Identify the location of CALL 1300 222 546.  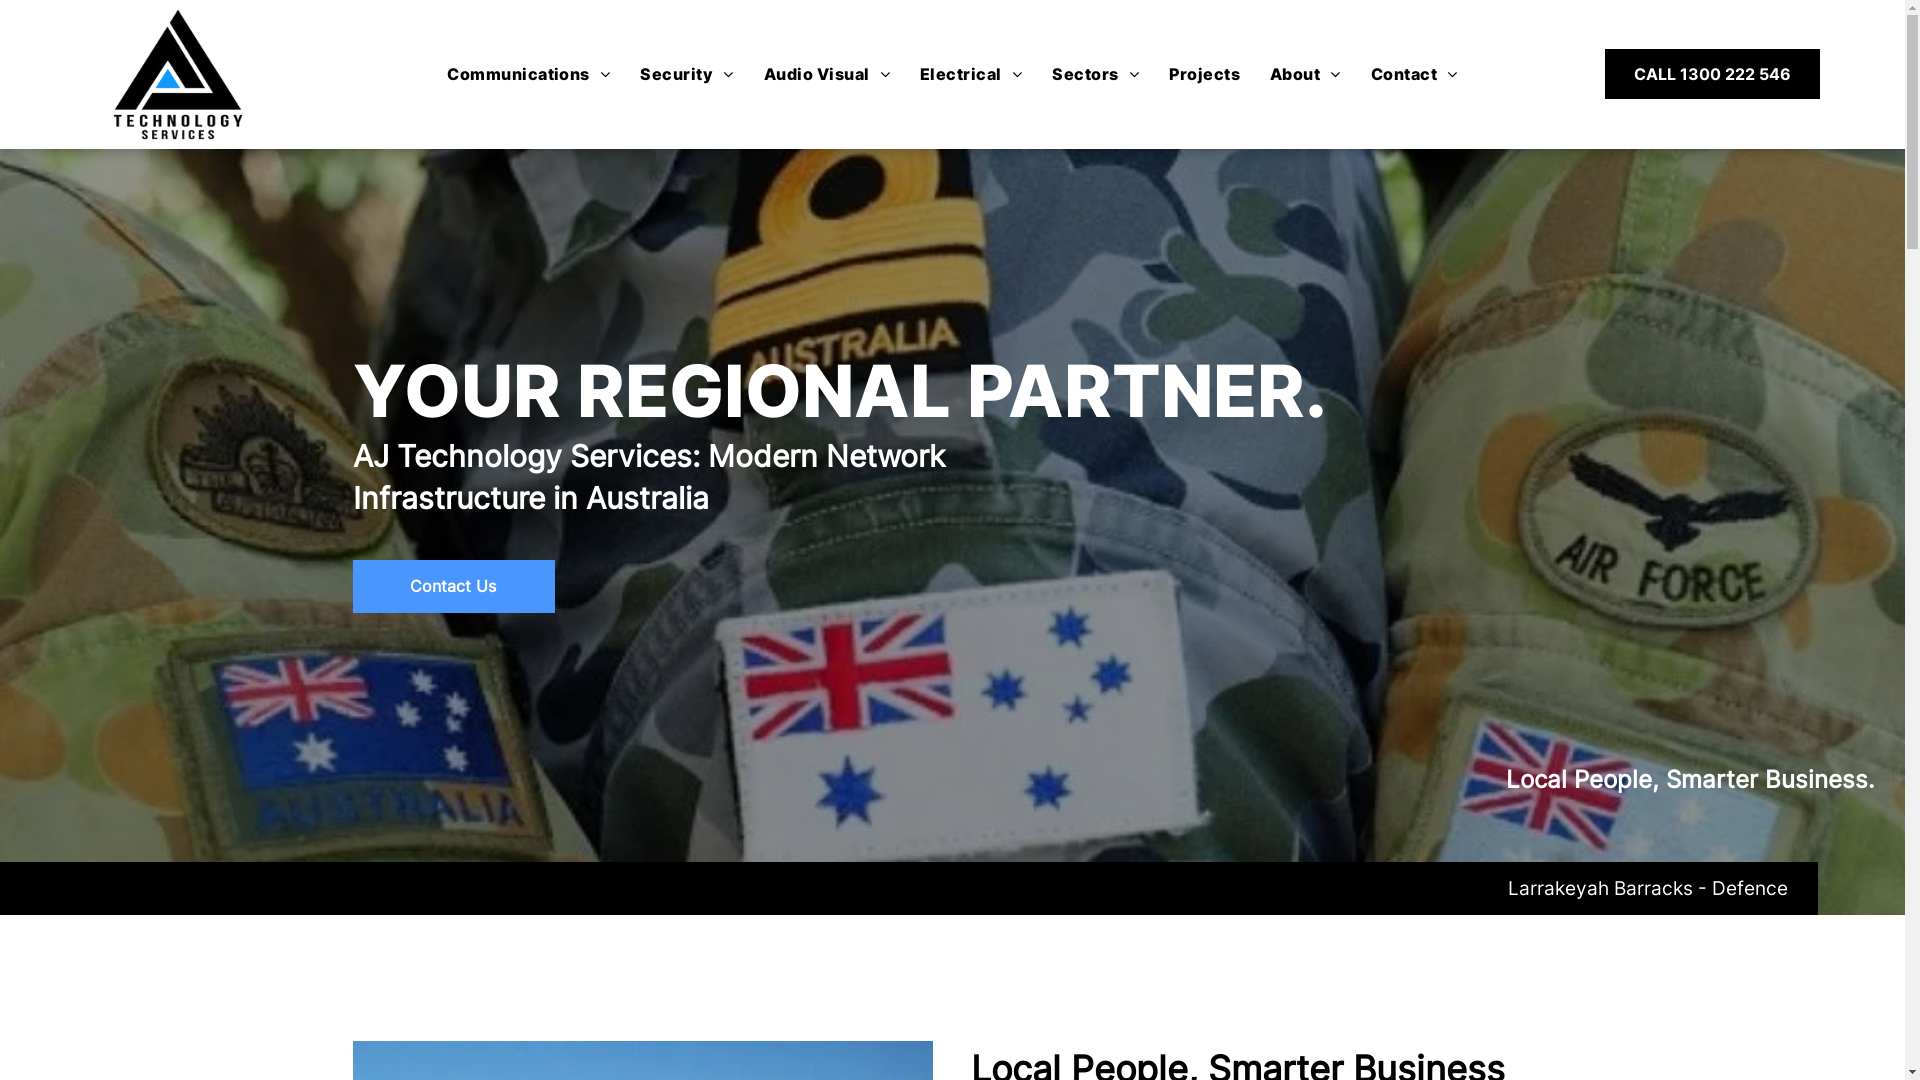
(1712, 74).